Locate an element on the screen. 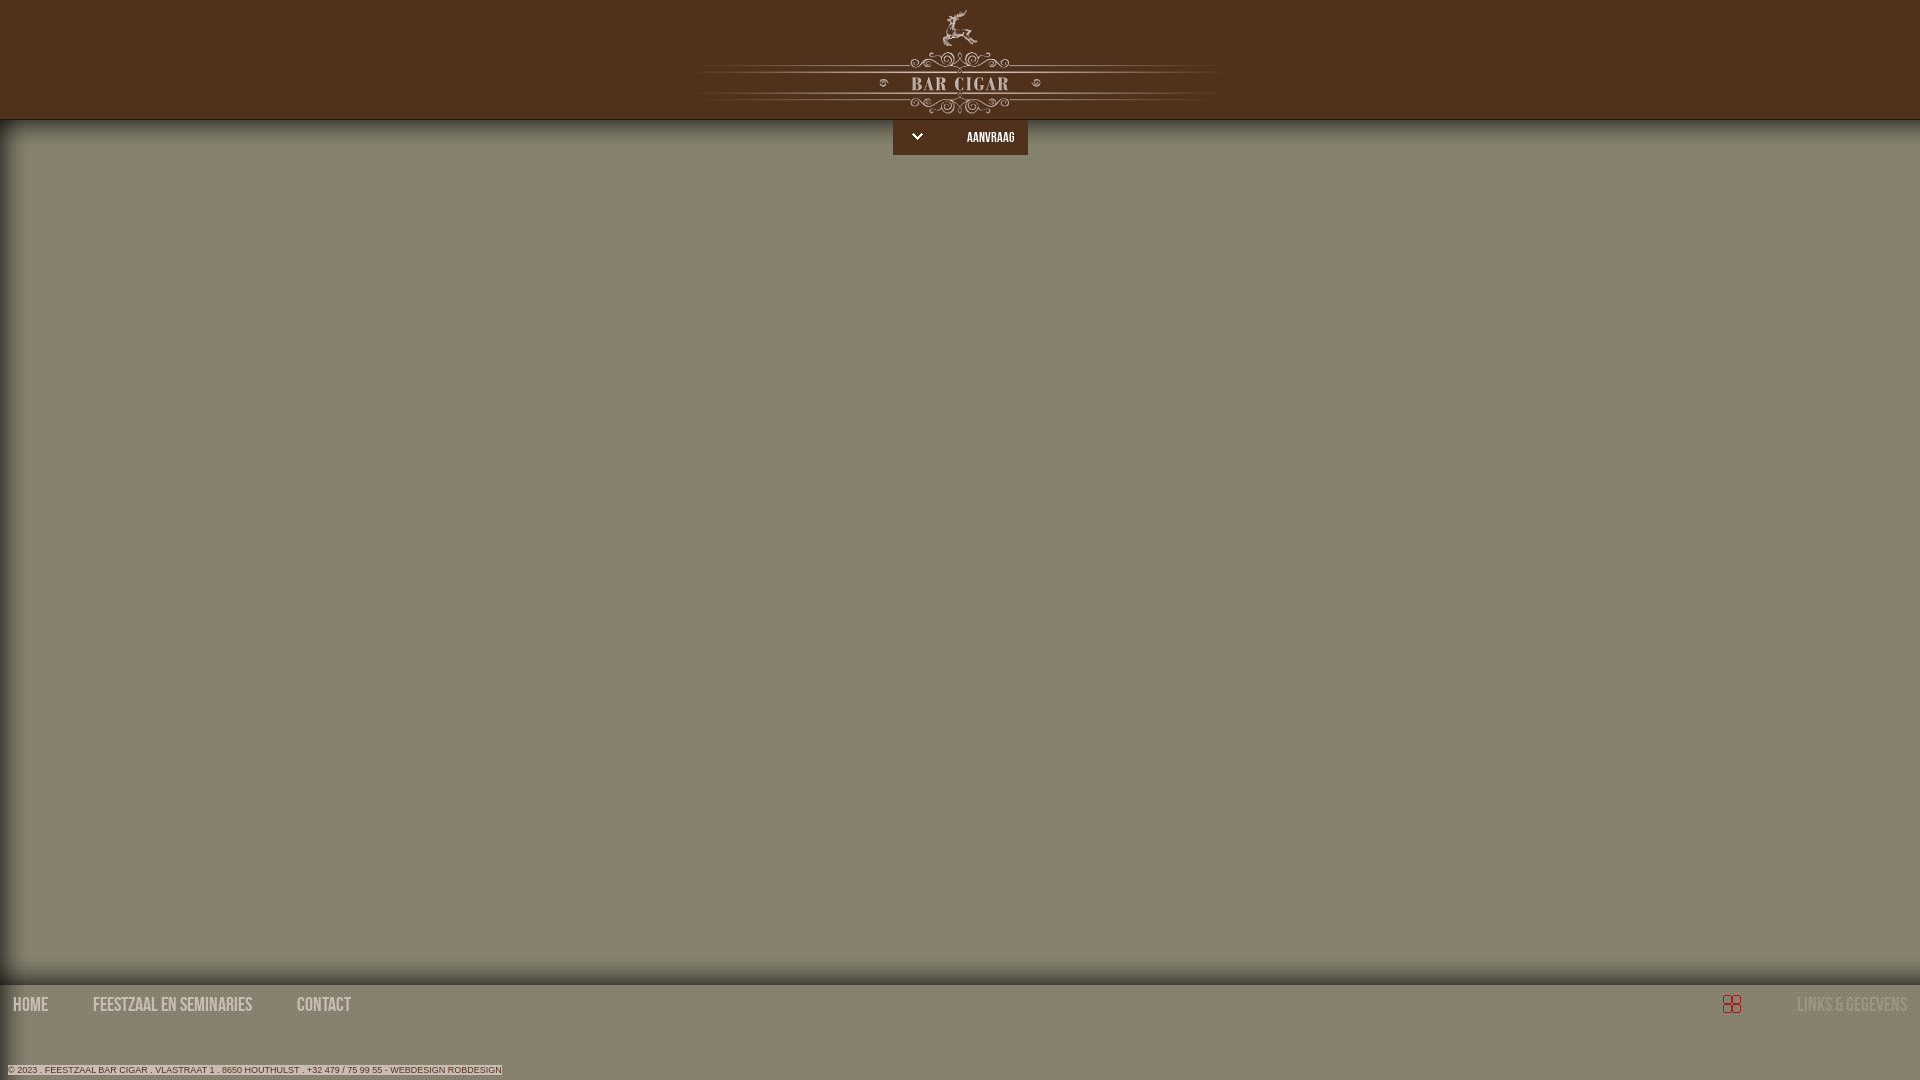 The height and width of the screenshot is (1080, 1920). Verzenden is located at coordinates (1374, 336).